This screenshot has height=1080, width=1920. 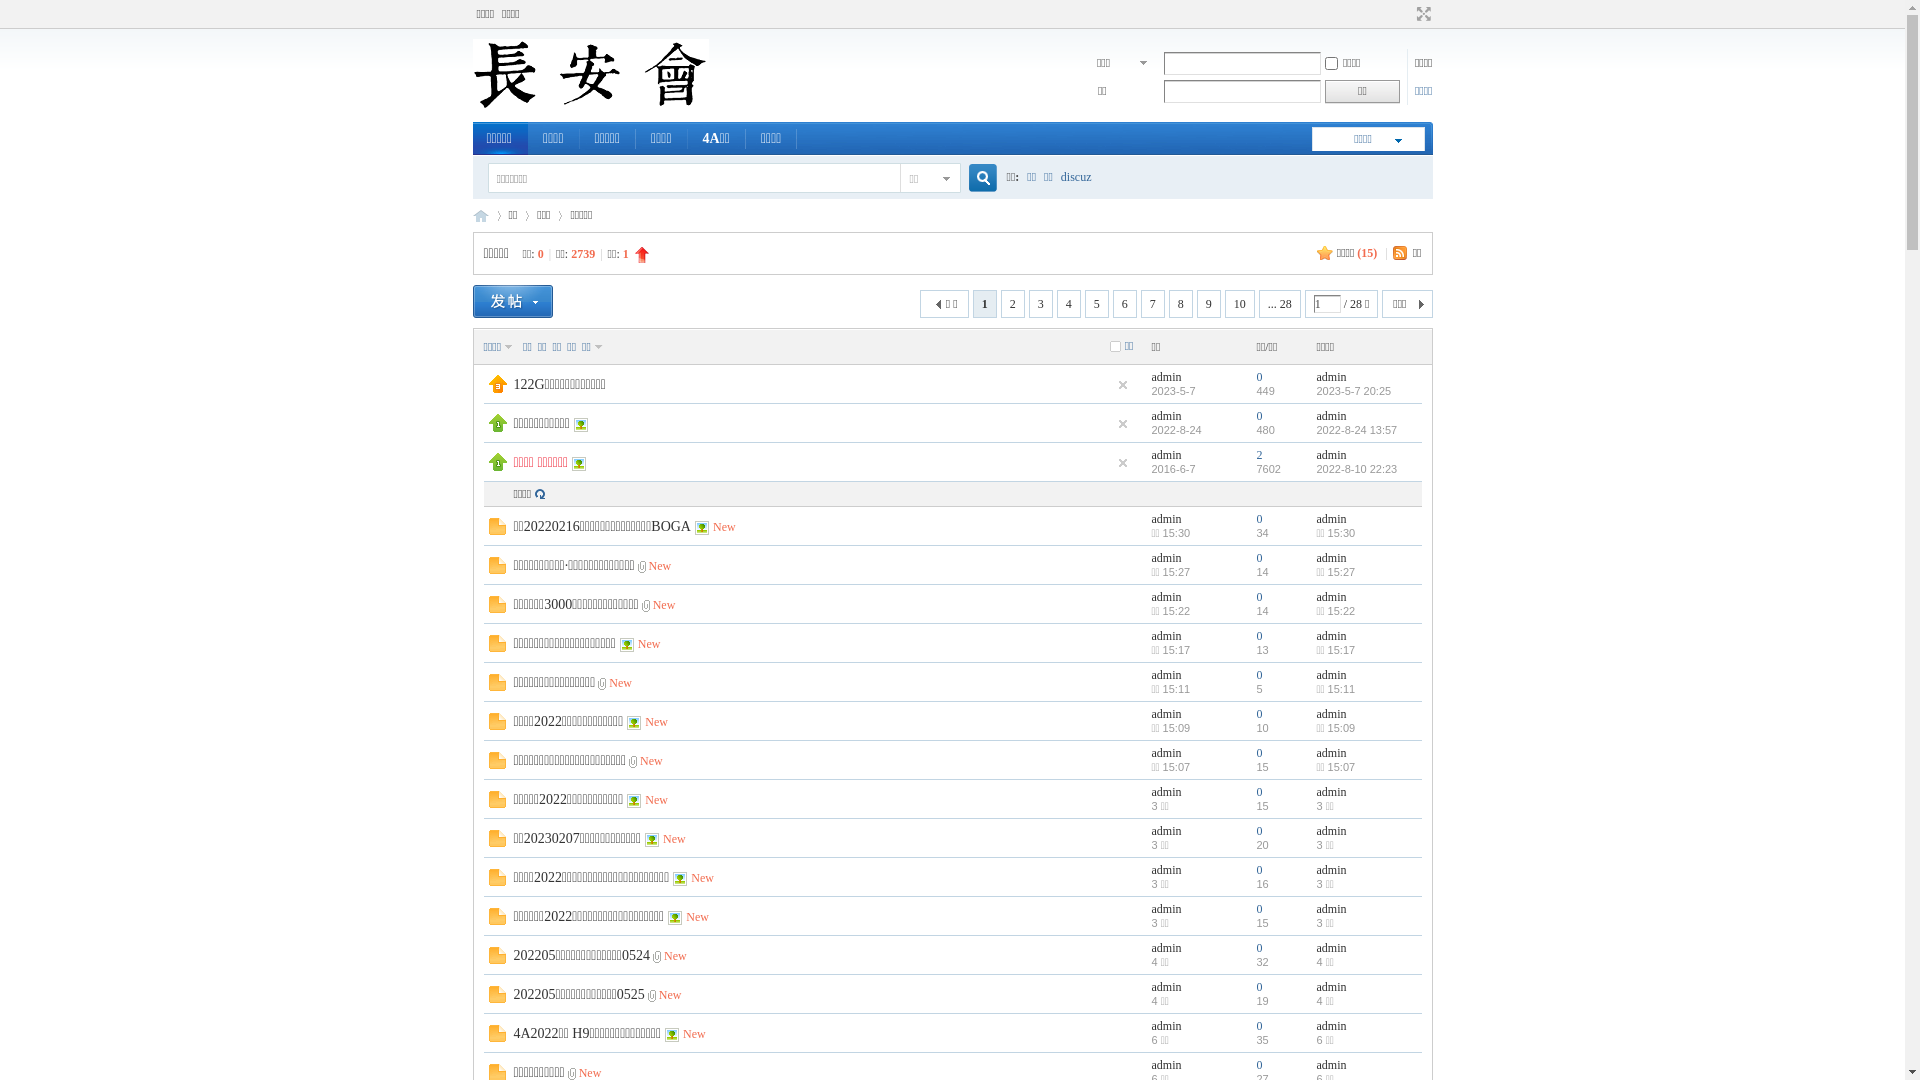 What do you see at coordinates (1259, 1026) in the screenshot?
I see `0` at bounding box center [1259, 1026].